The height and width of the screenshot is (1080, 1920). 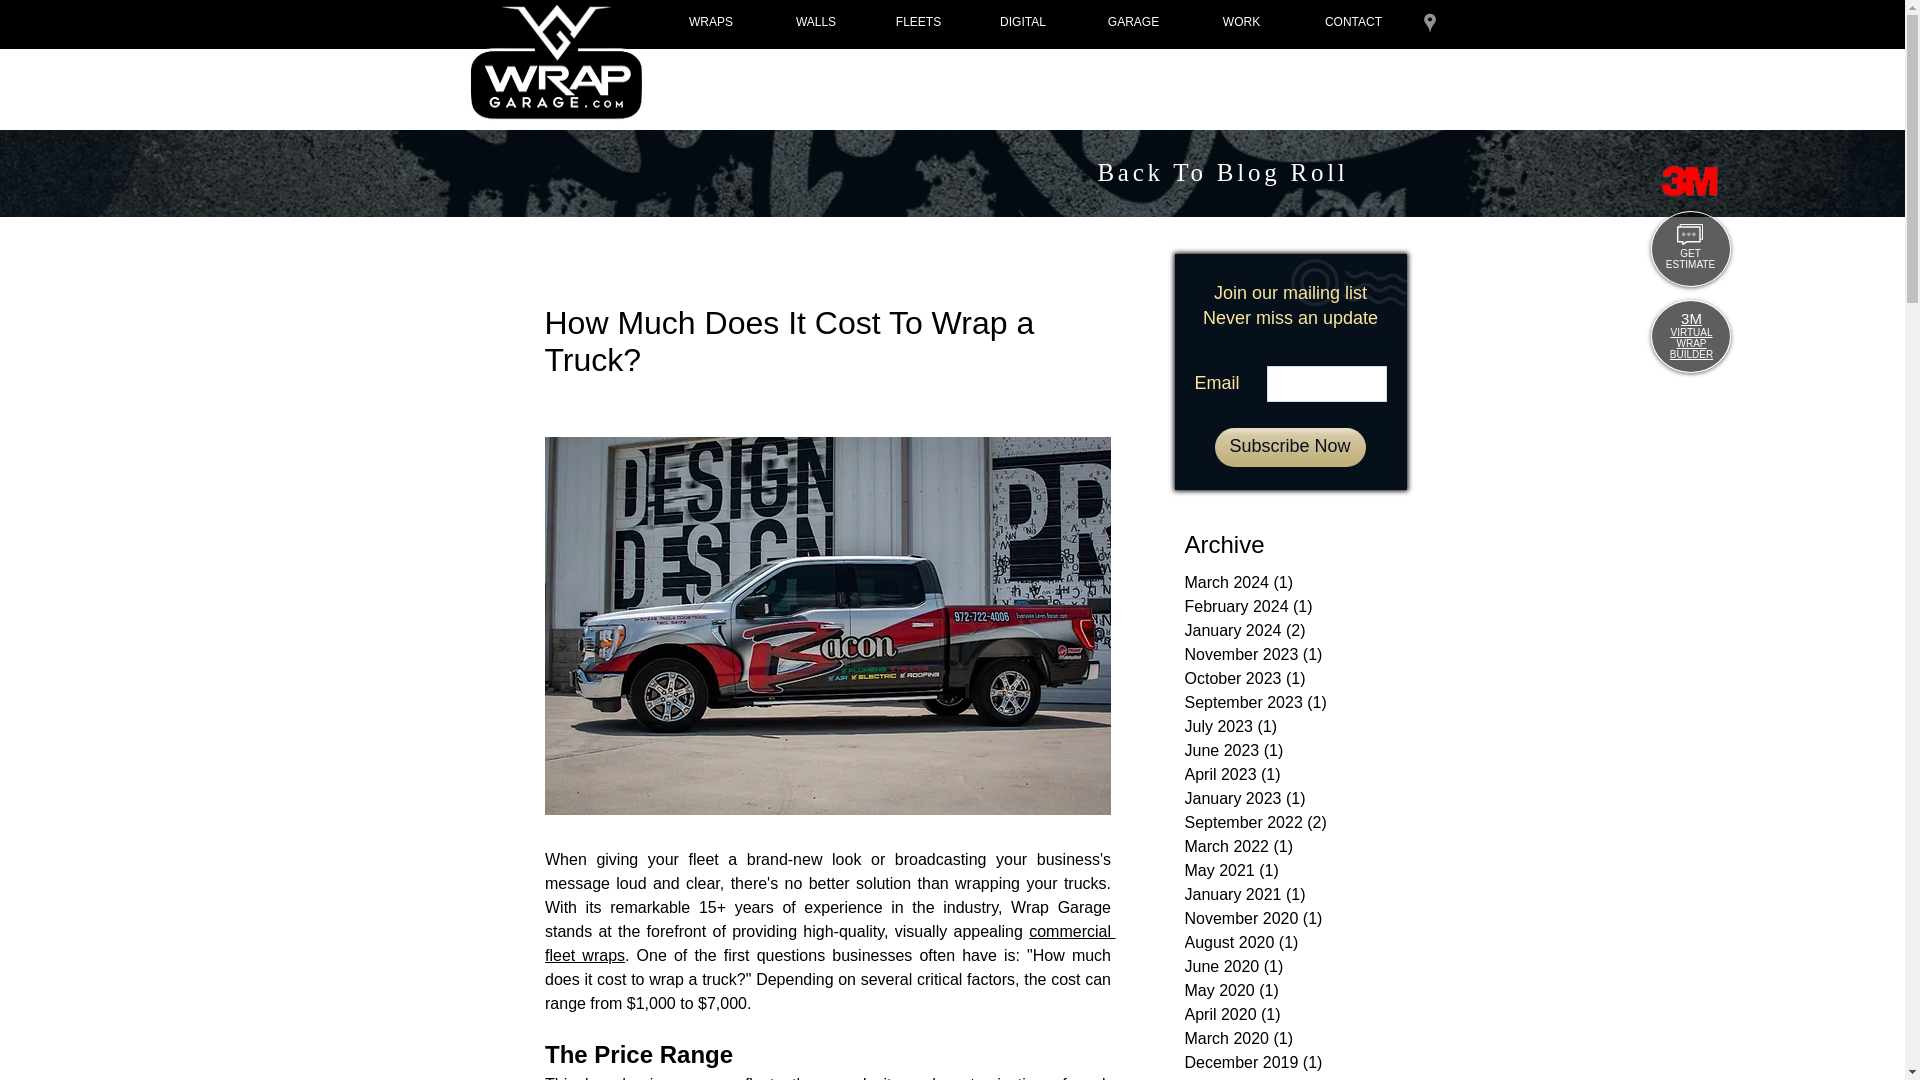 What do you see at coordinates (828, 944) in the screenshot?
I see `commercial fleet wraps` at bounding box center [828, 944].